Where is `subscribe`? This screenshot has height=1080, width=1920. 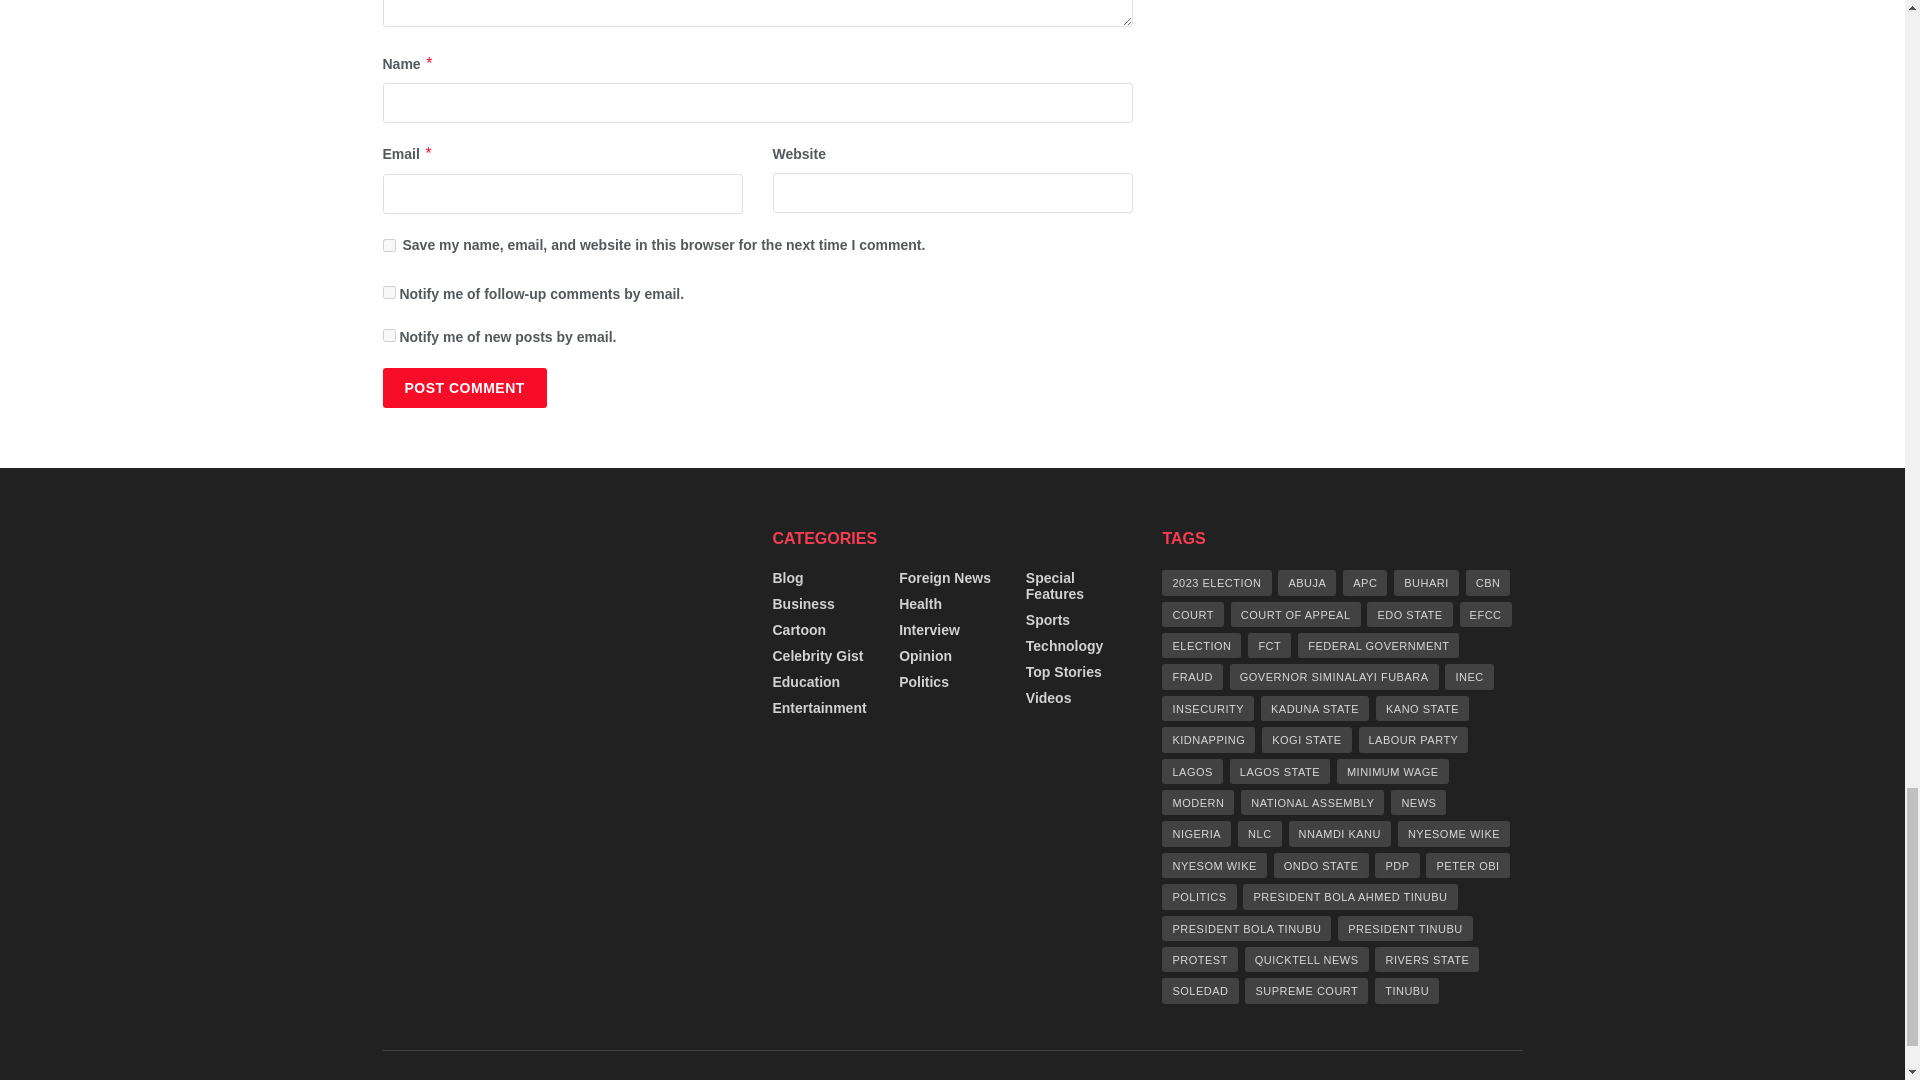 subscribe is located at coordinates (388, 292).